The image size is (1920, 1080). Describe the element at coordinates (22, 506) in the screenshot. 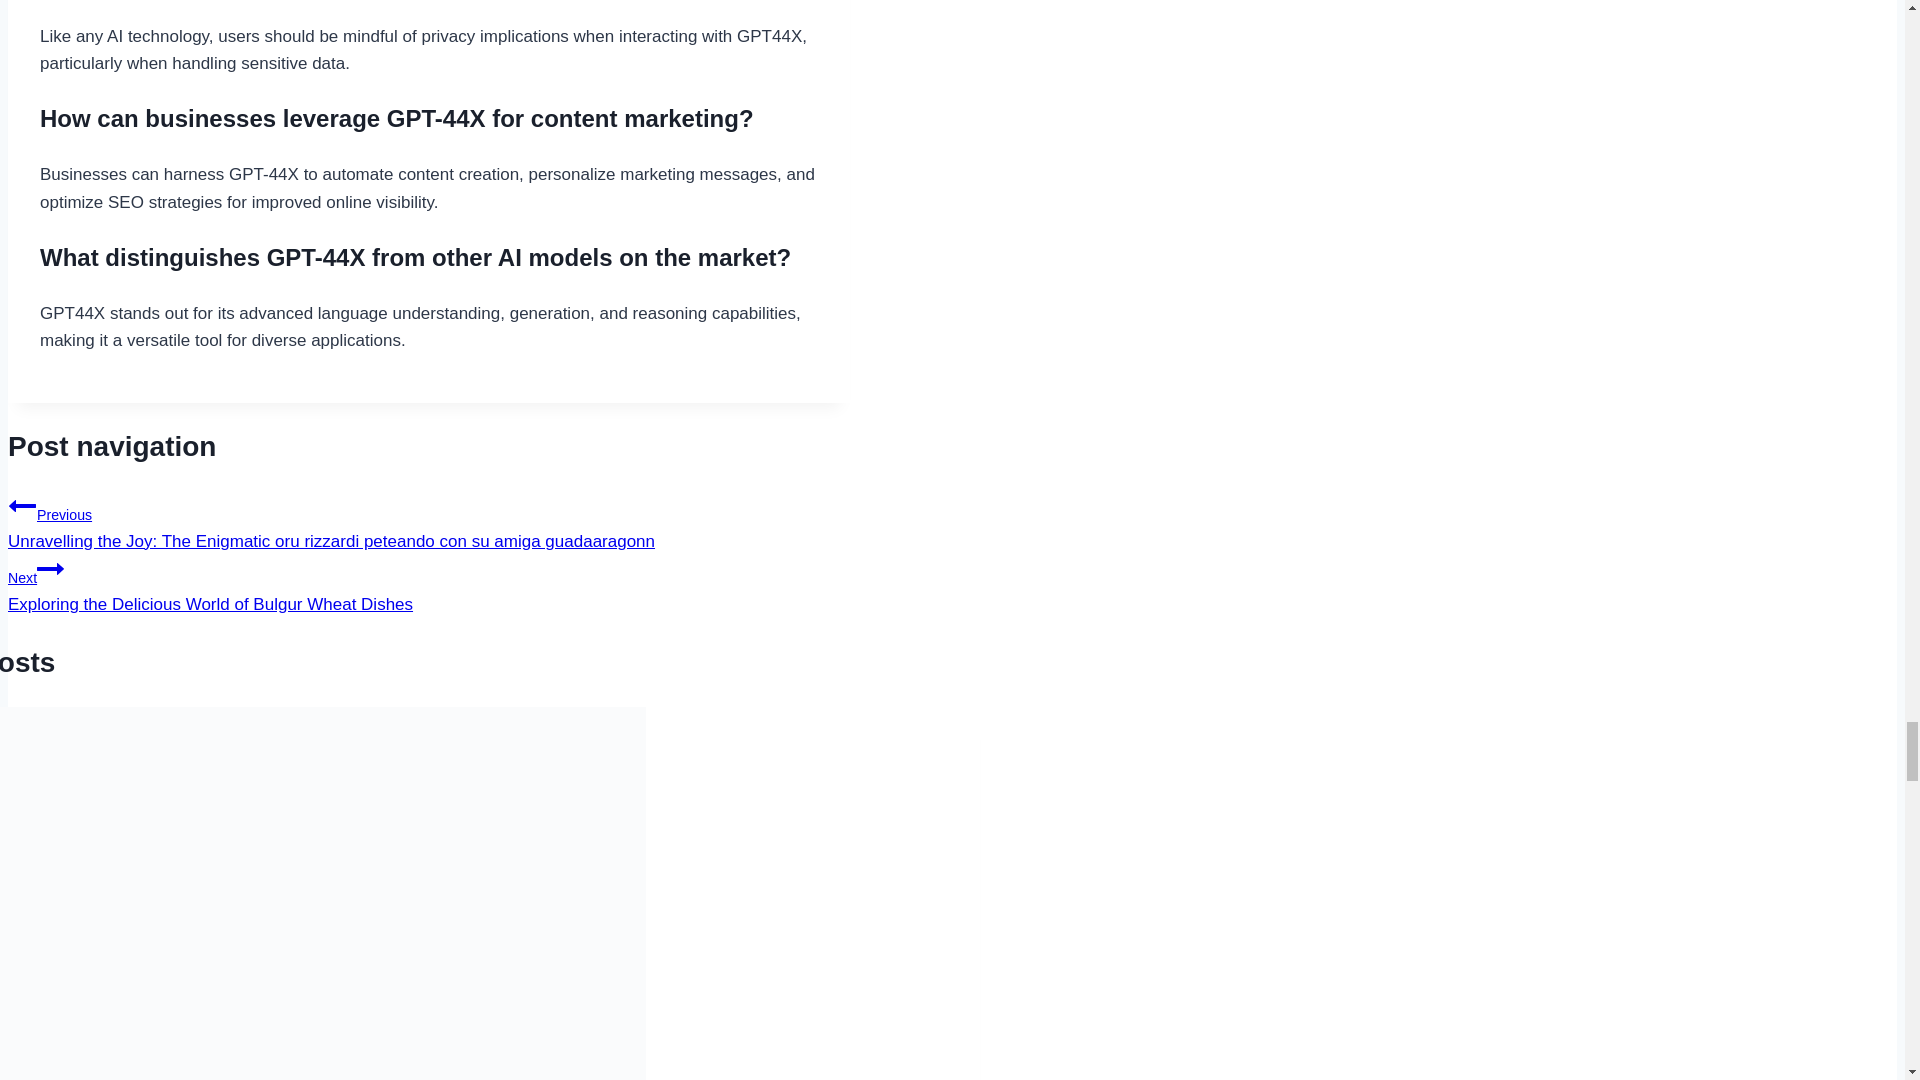

I see `Previous` at that location.